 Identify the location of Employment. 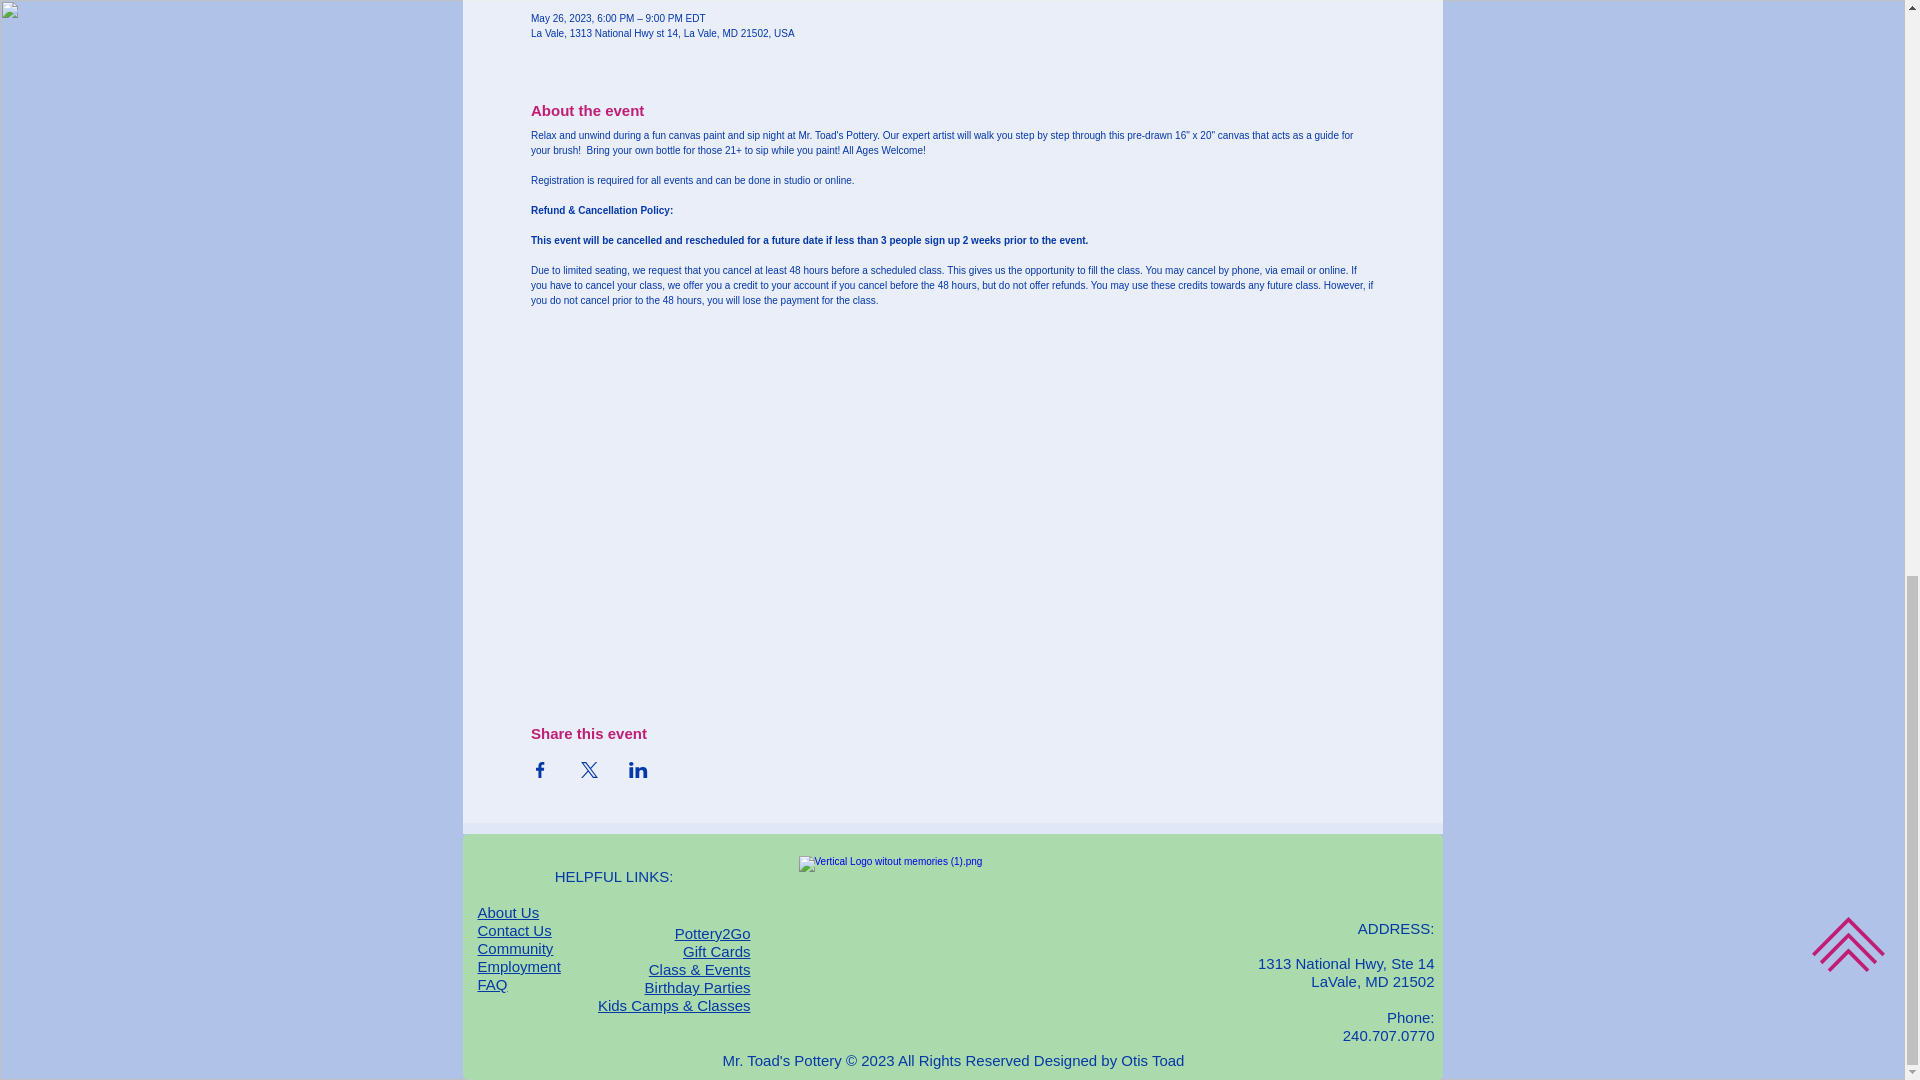
(519, 967).